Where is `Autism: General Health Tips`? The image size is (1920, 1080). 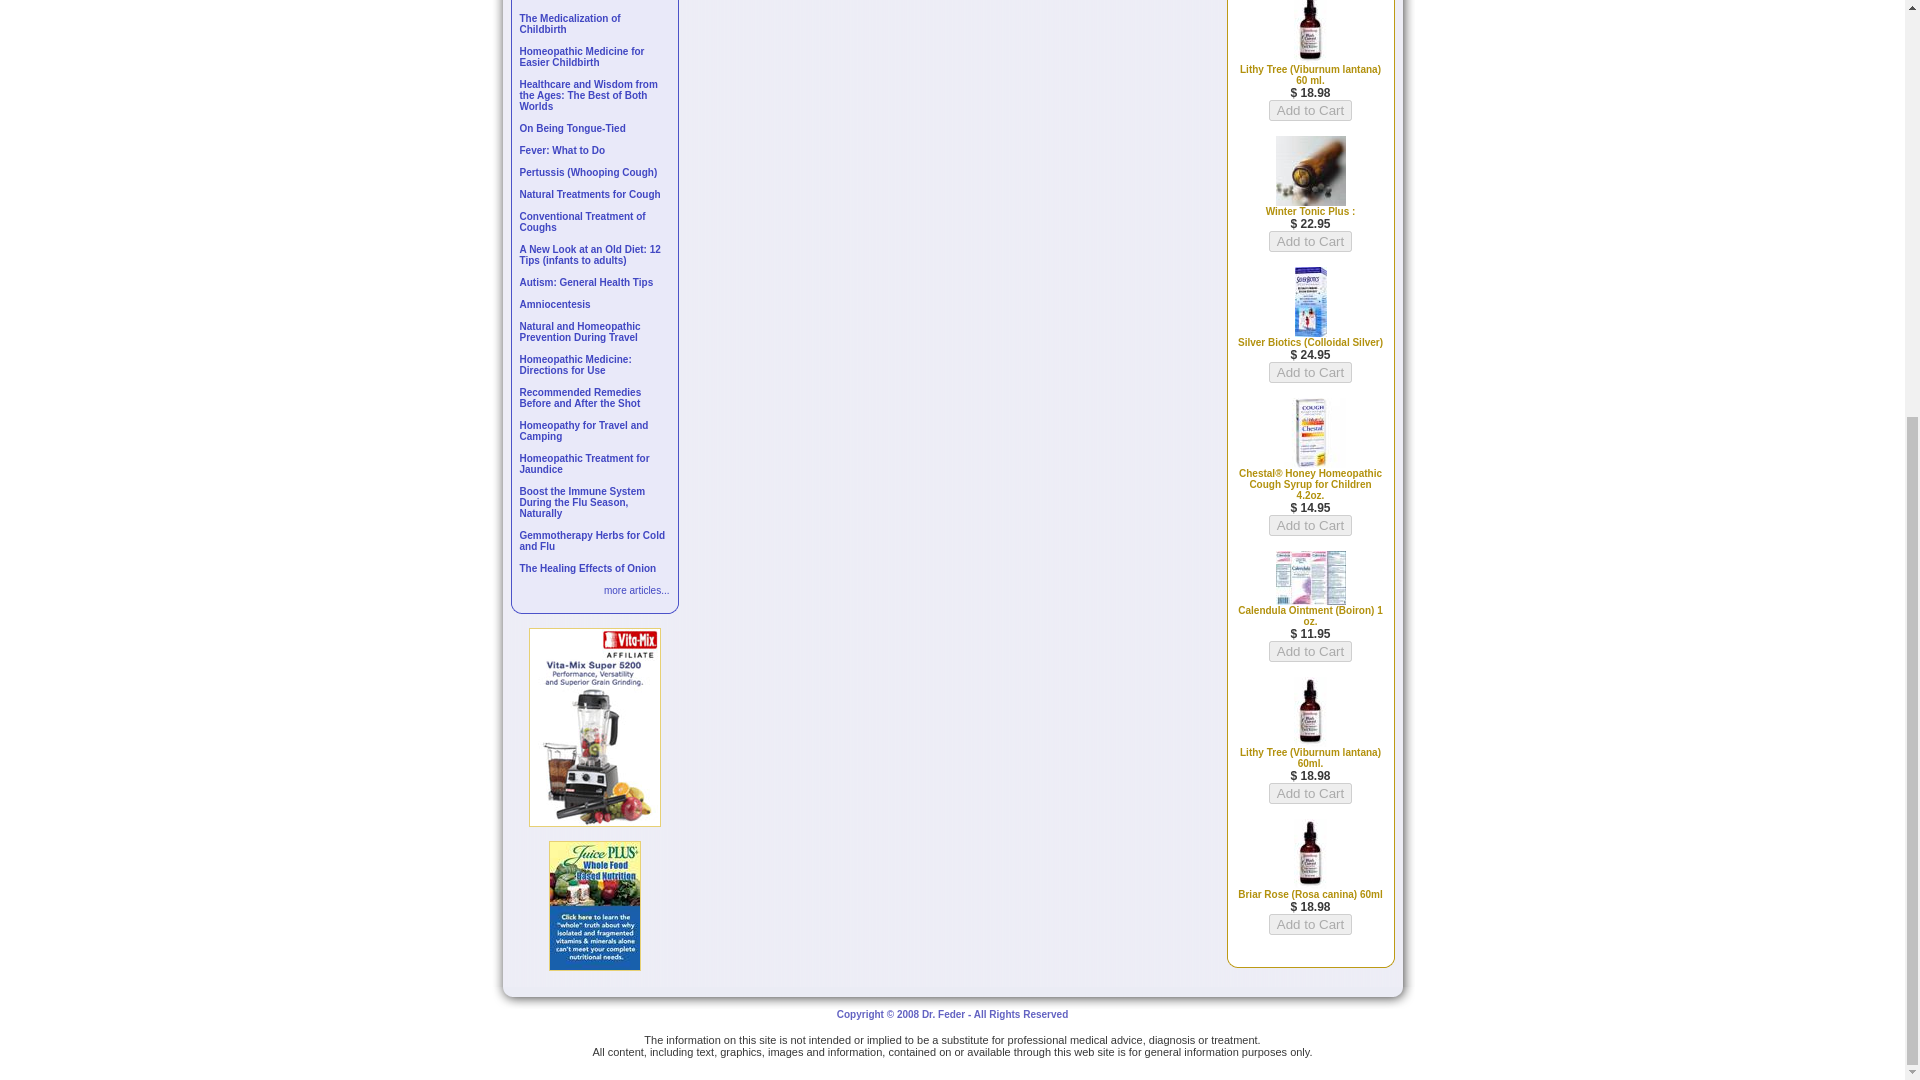
Autism: General Health Tips is located at coordinates (587, 282).